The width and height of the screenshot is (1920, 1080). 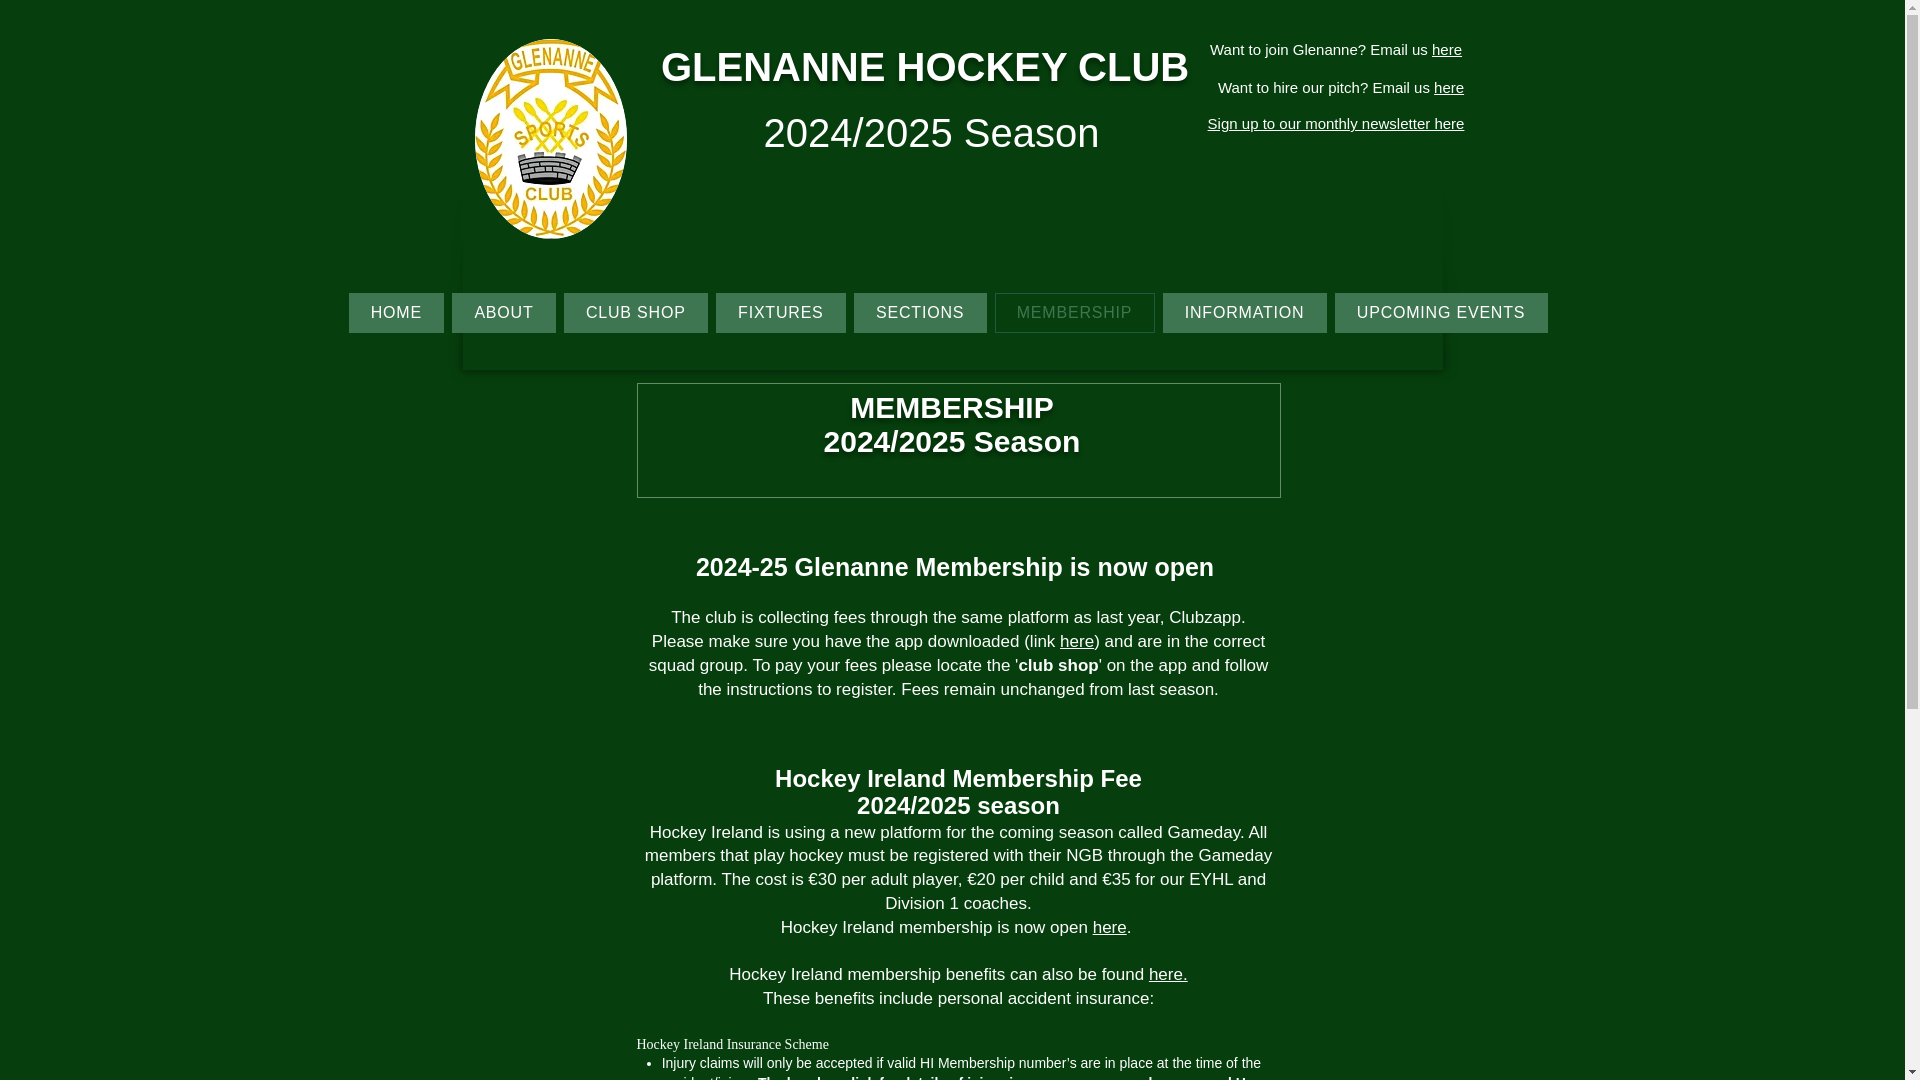 What do you see at coordinates (1076, 641) in the screenshot?
I see `here` at bounding box center [1076, 641].